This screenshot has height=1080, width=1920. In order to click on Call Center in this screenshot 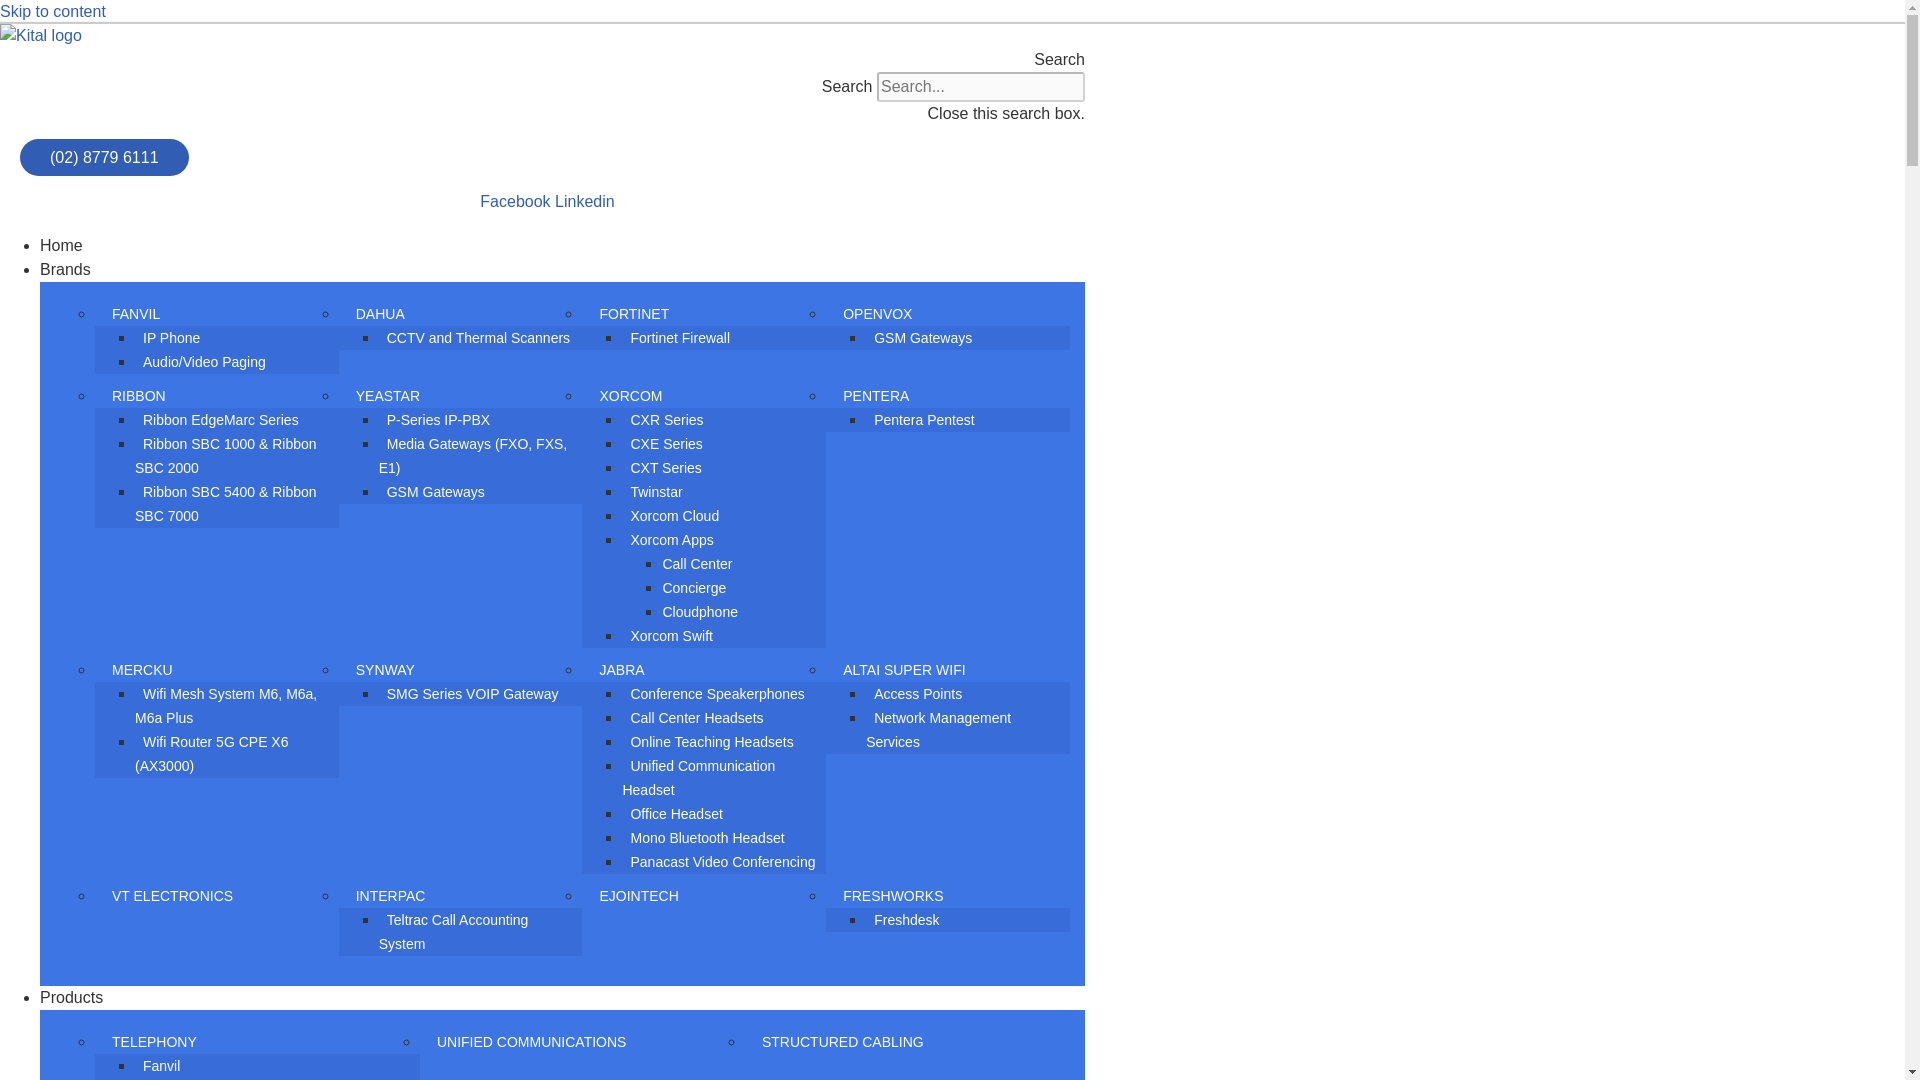, I will do `click(696, 564)`.